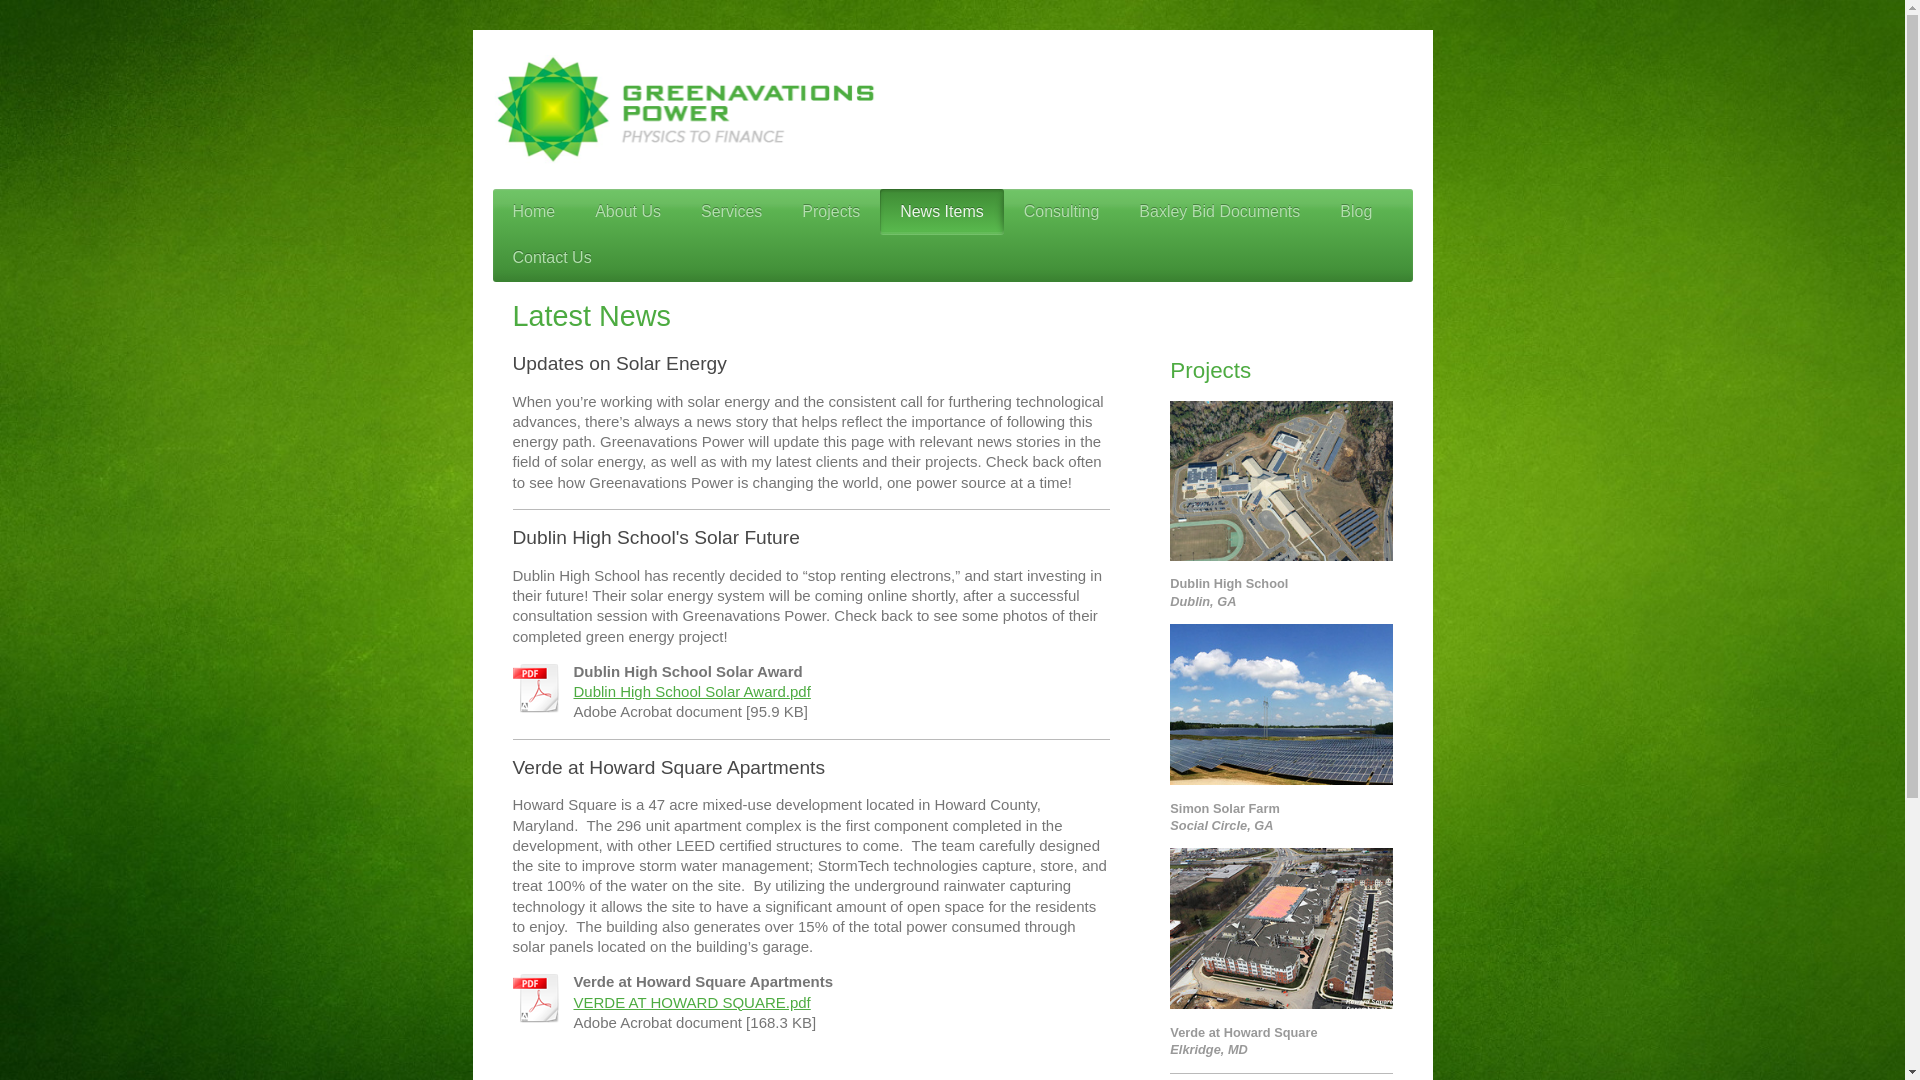  What do you see at coordinates (692, 1002) in the screenshot?
I see `VERDE AT HOWARD SQUARE.pdf` at bounding box center [692, 1002].